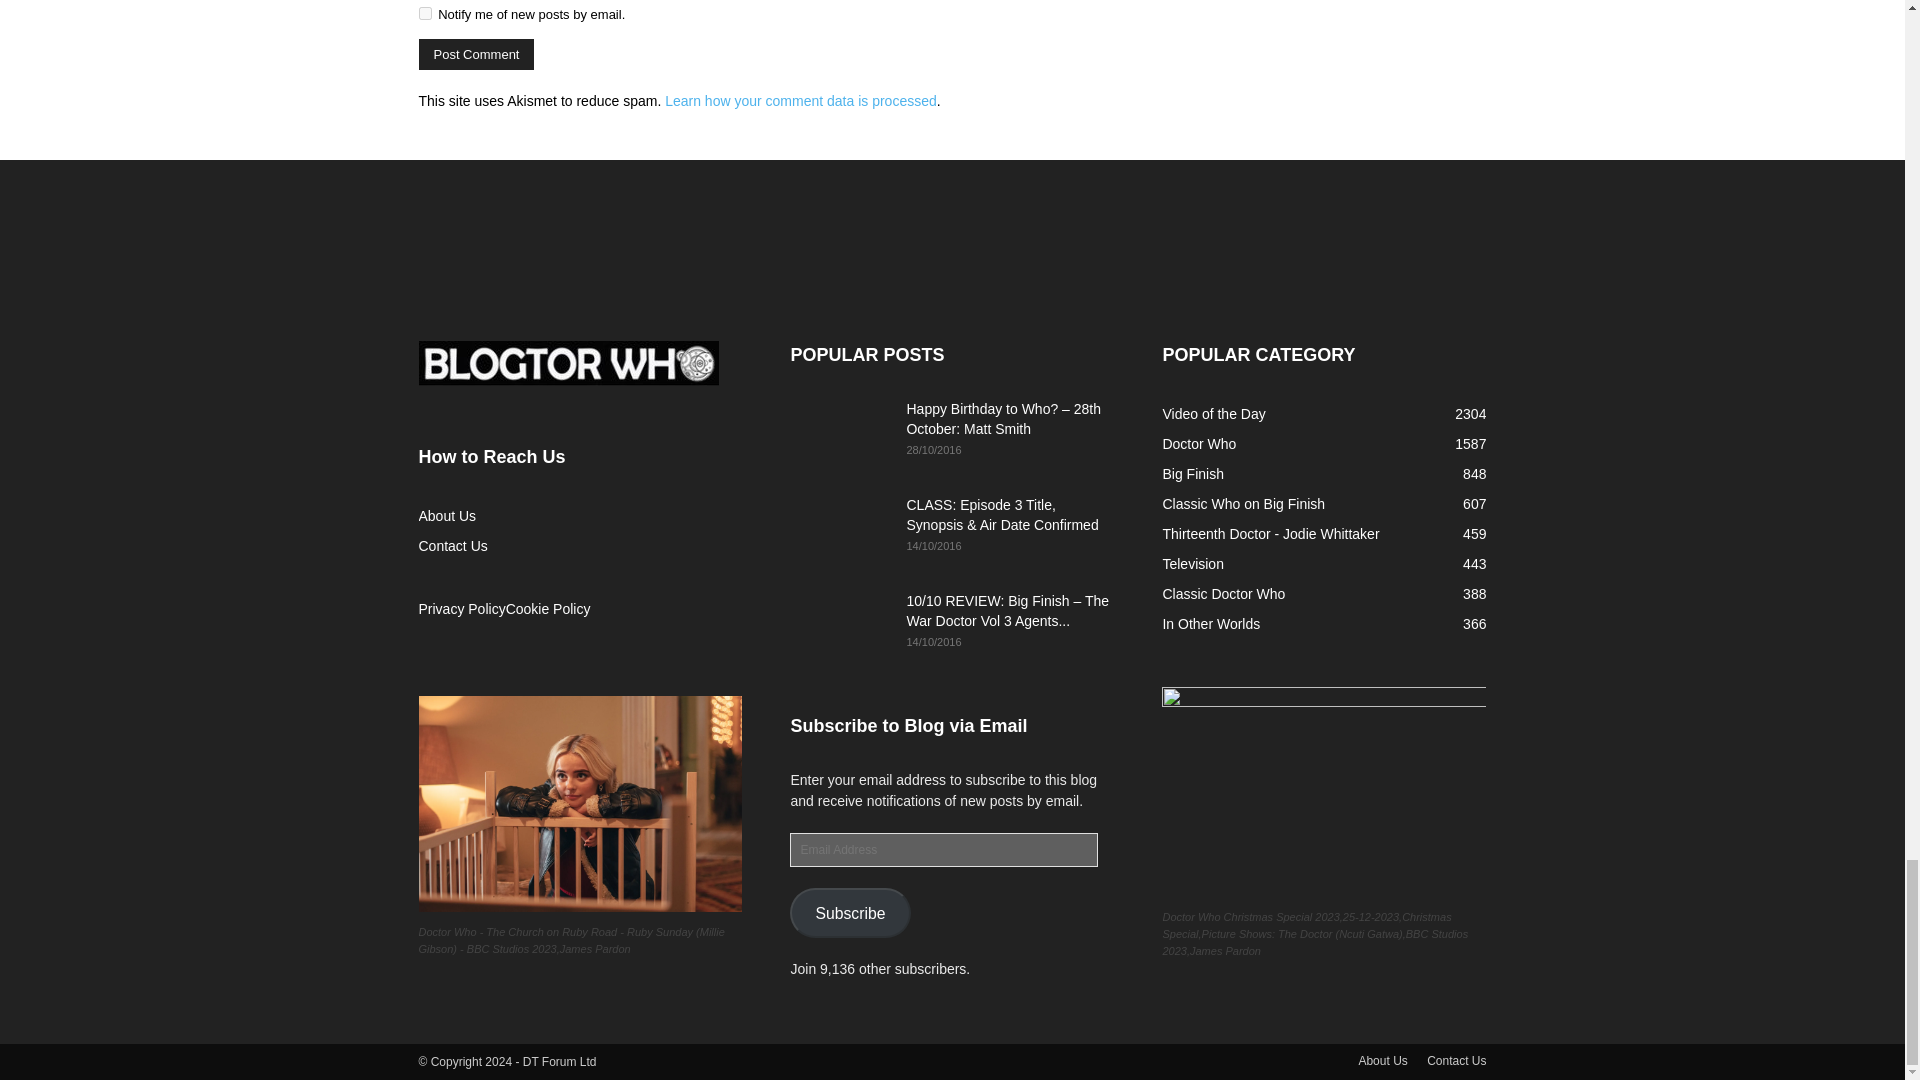 Image resolution: width=1920 pixels, height=1080 pixels. Describe the element at coordinates (424, 13) in the screenshot. I see `subscribe` at that location.